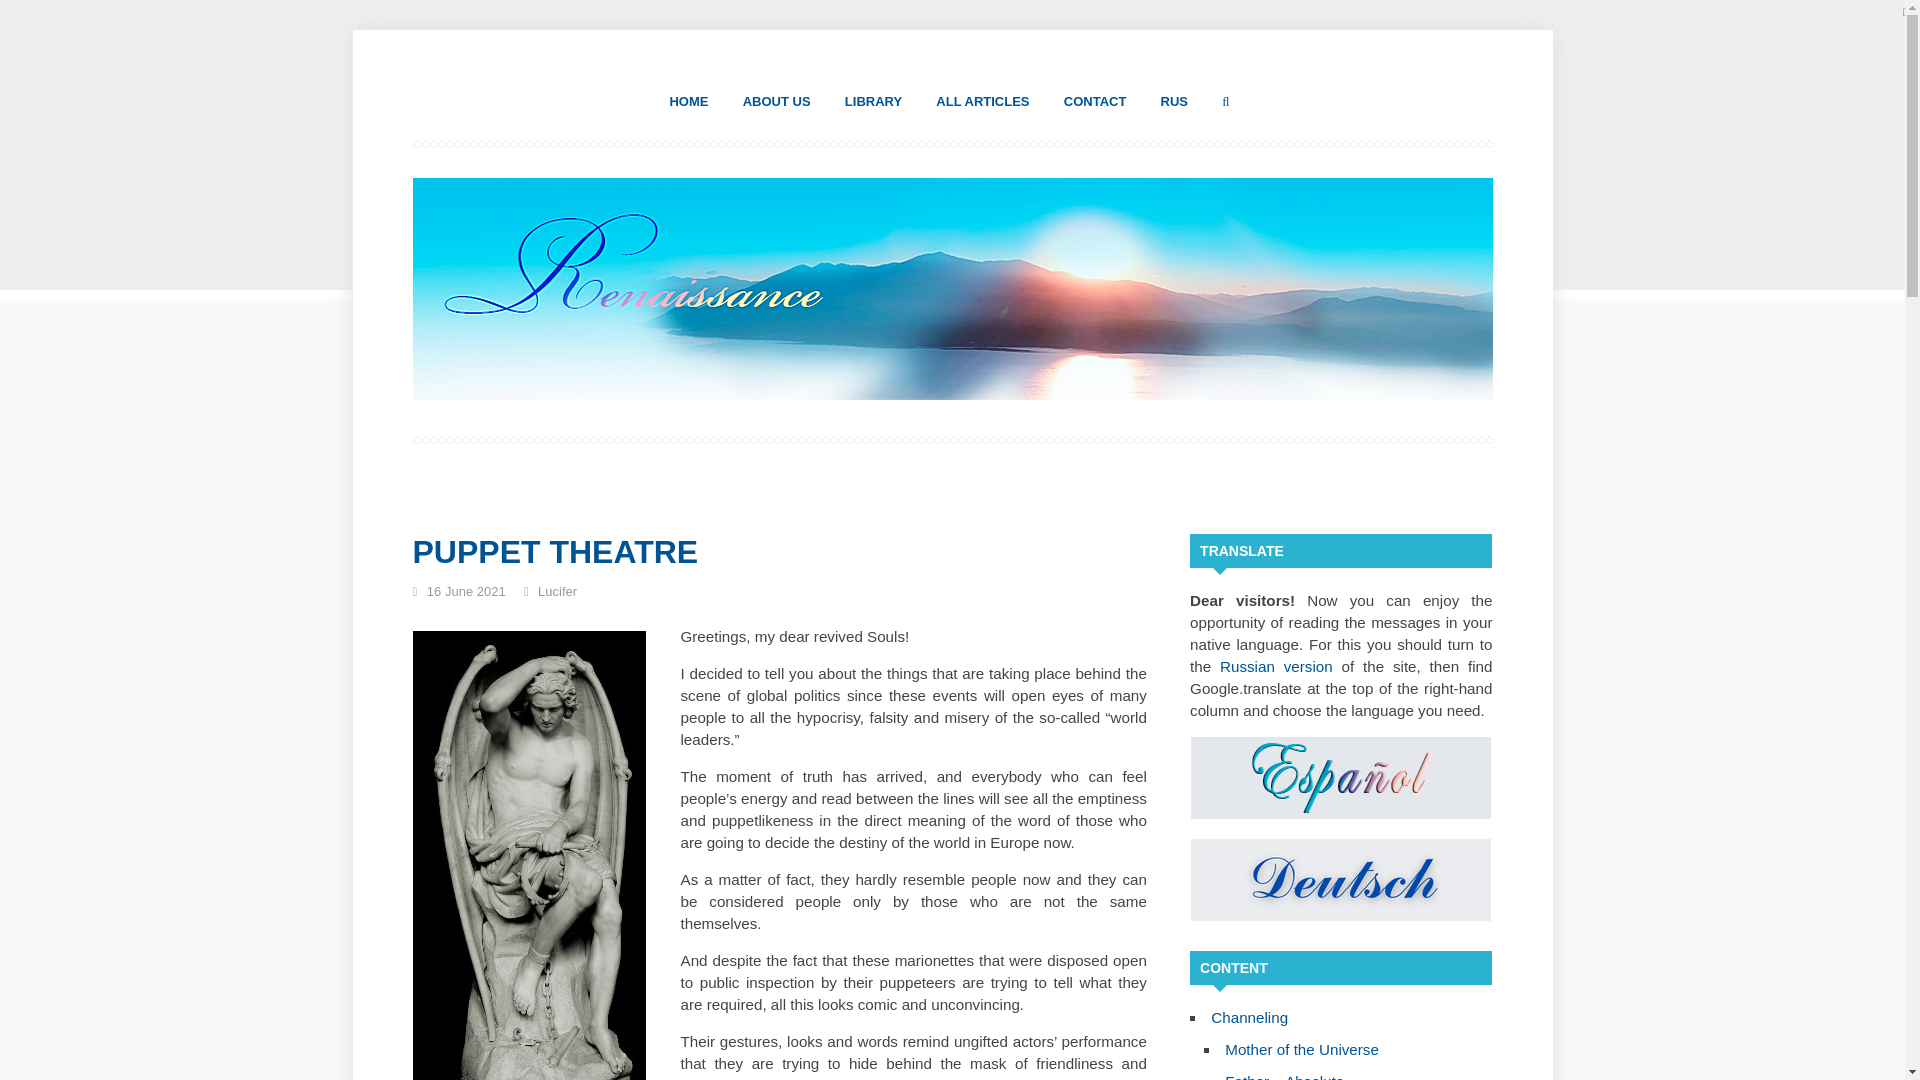 The width and height of the screenshot is (1920, 1080). What do you see at coordinates (1174, 102) in the screenshot?
I see `RUS` at bounding box center [1174, 102].